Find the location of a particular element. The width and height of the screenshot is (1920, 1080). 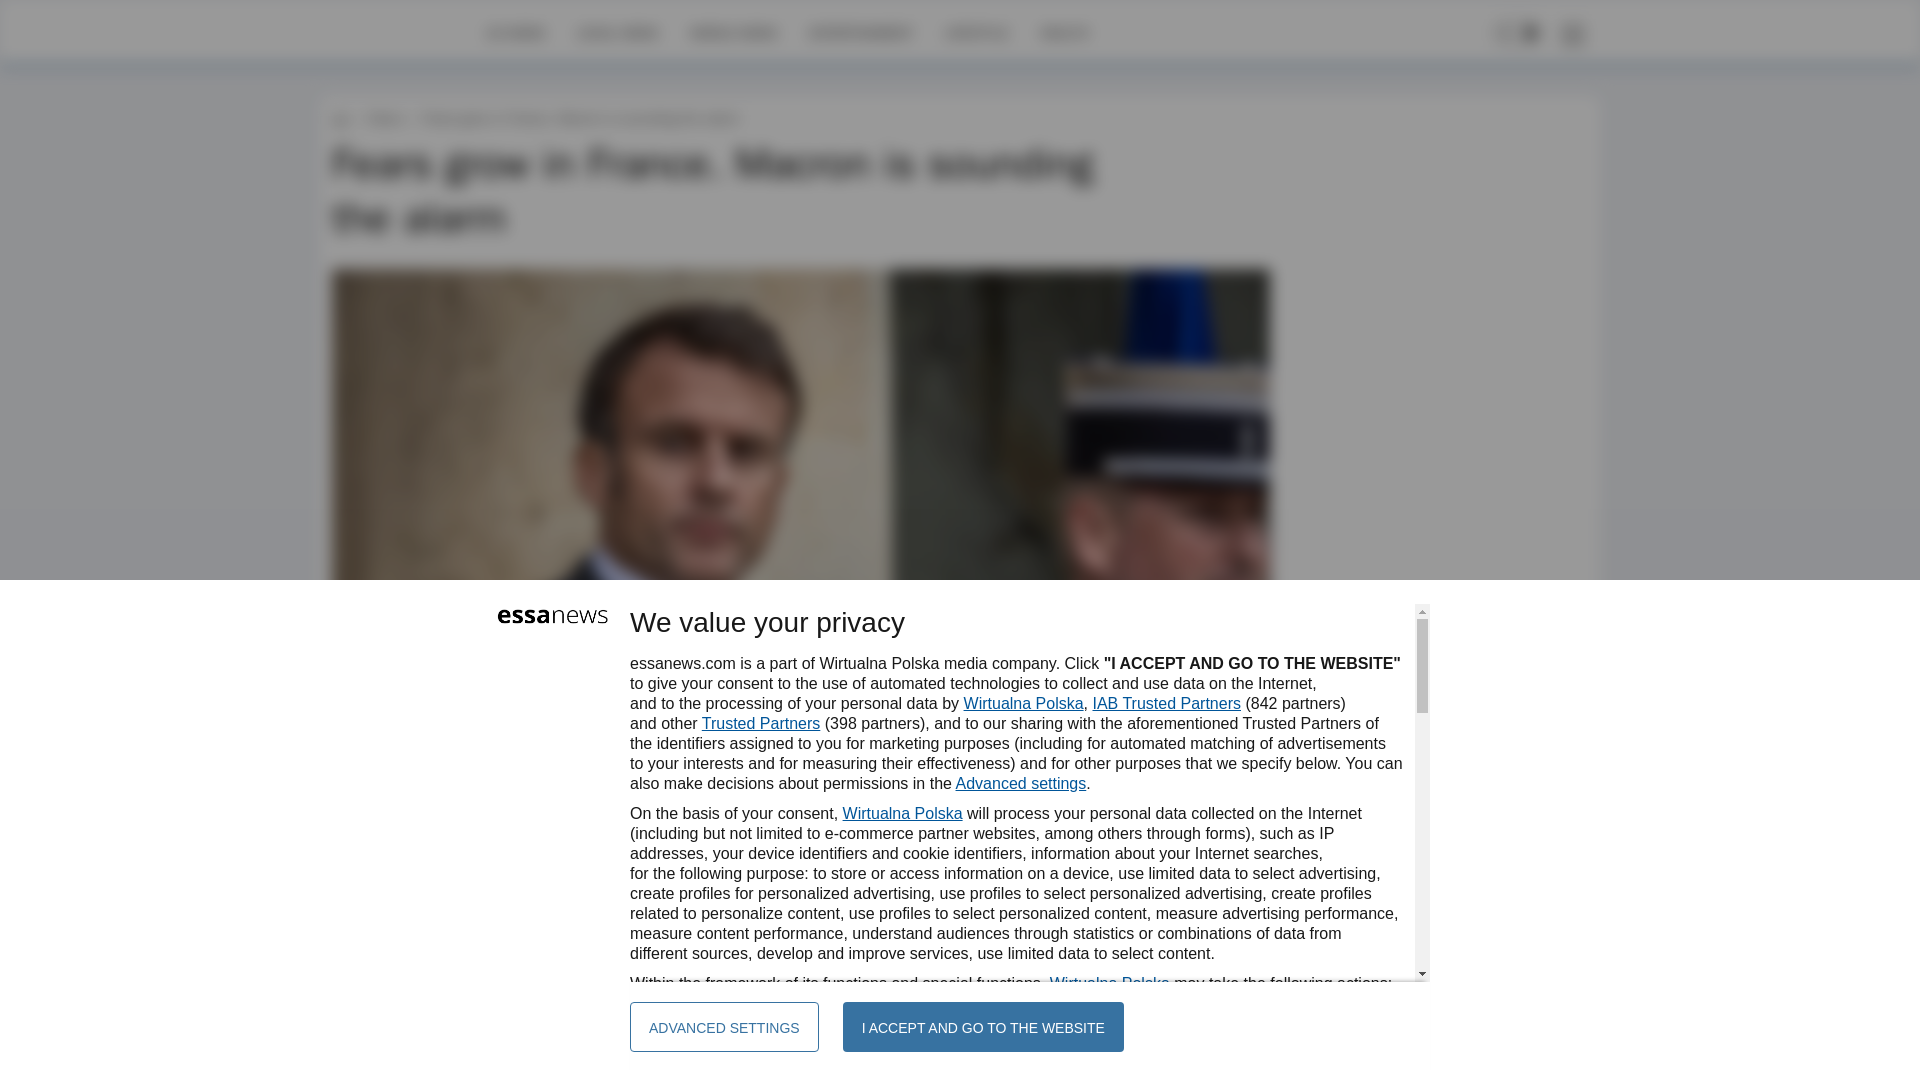

SHARE is located at coordinates (1235, 856).